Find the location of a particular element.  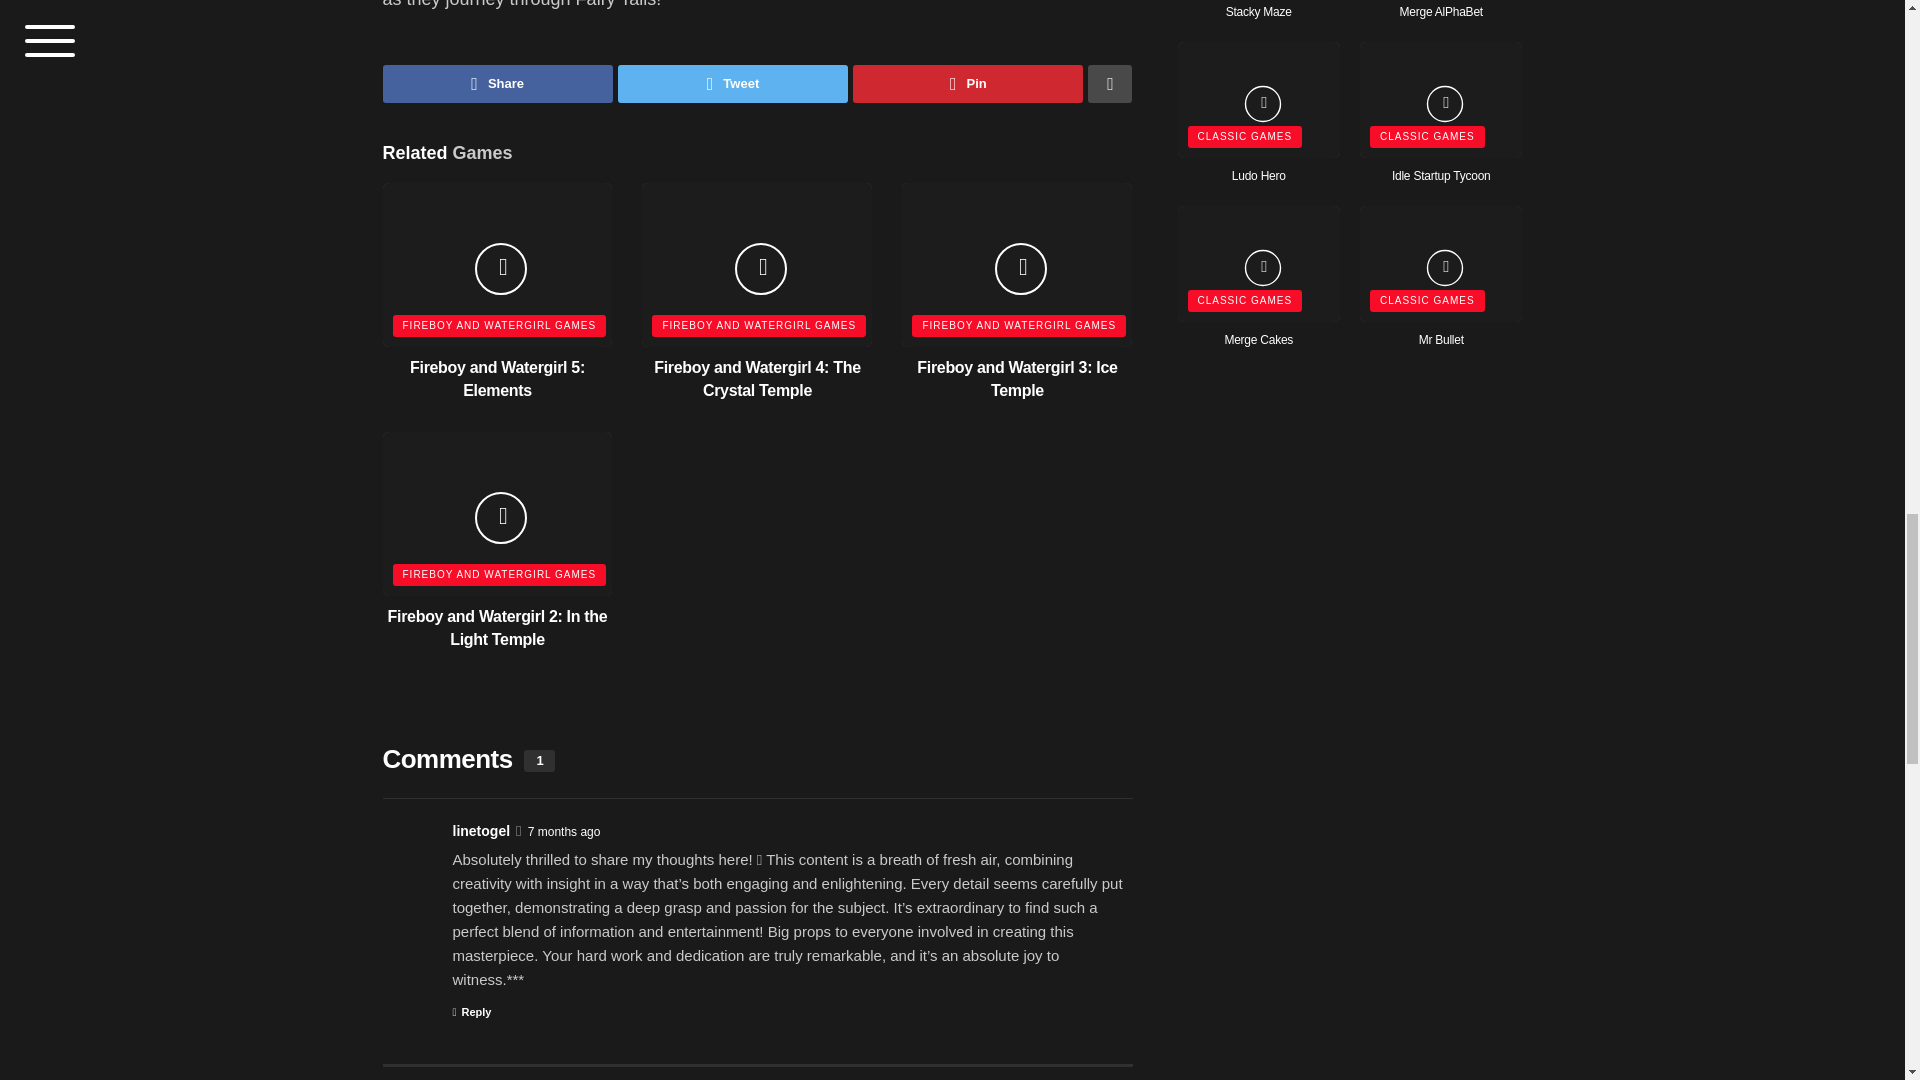

Share is located at coordinates (497, 83).